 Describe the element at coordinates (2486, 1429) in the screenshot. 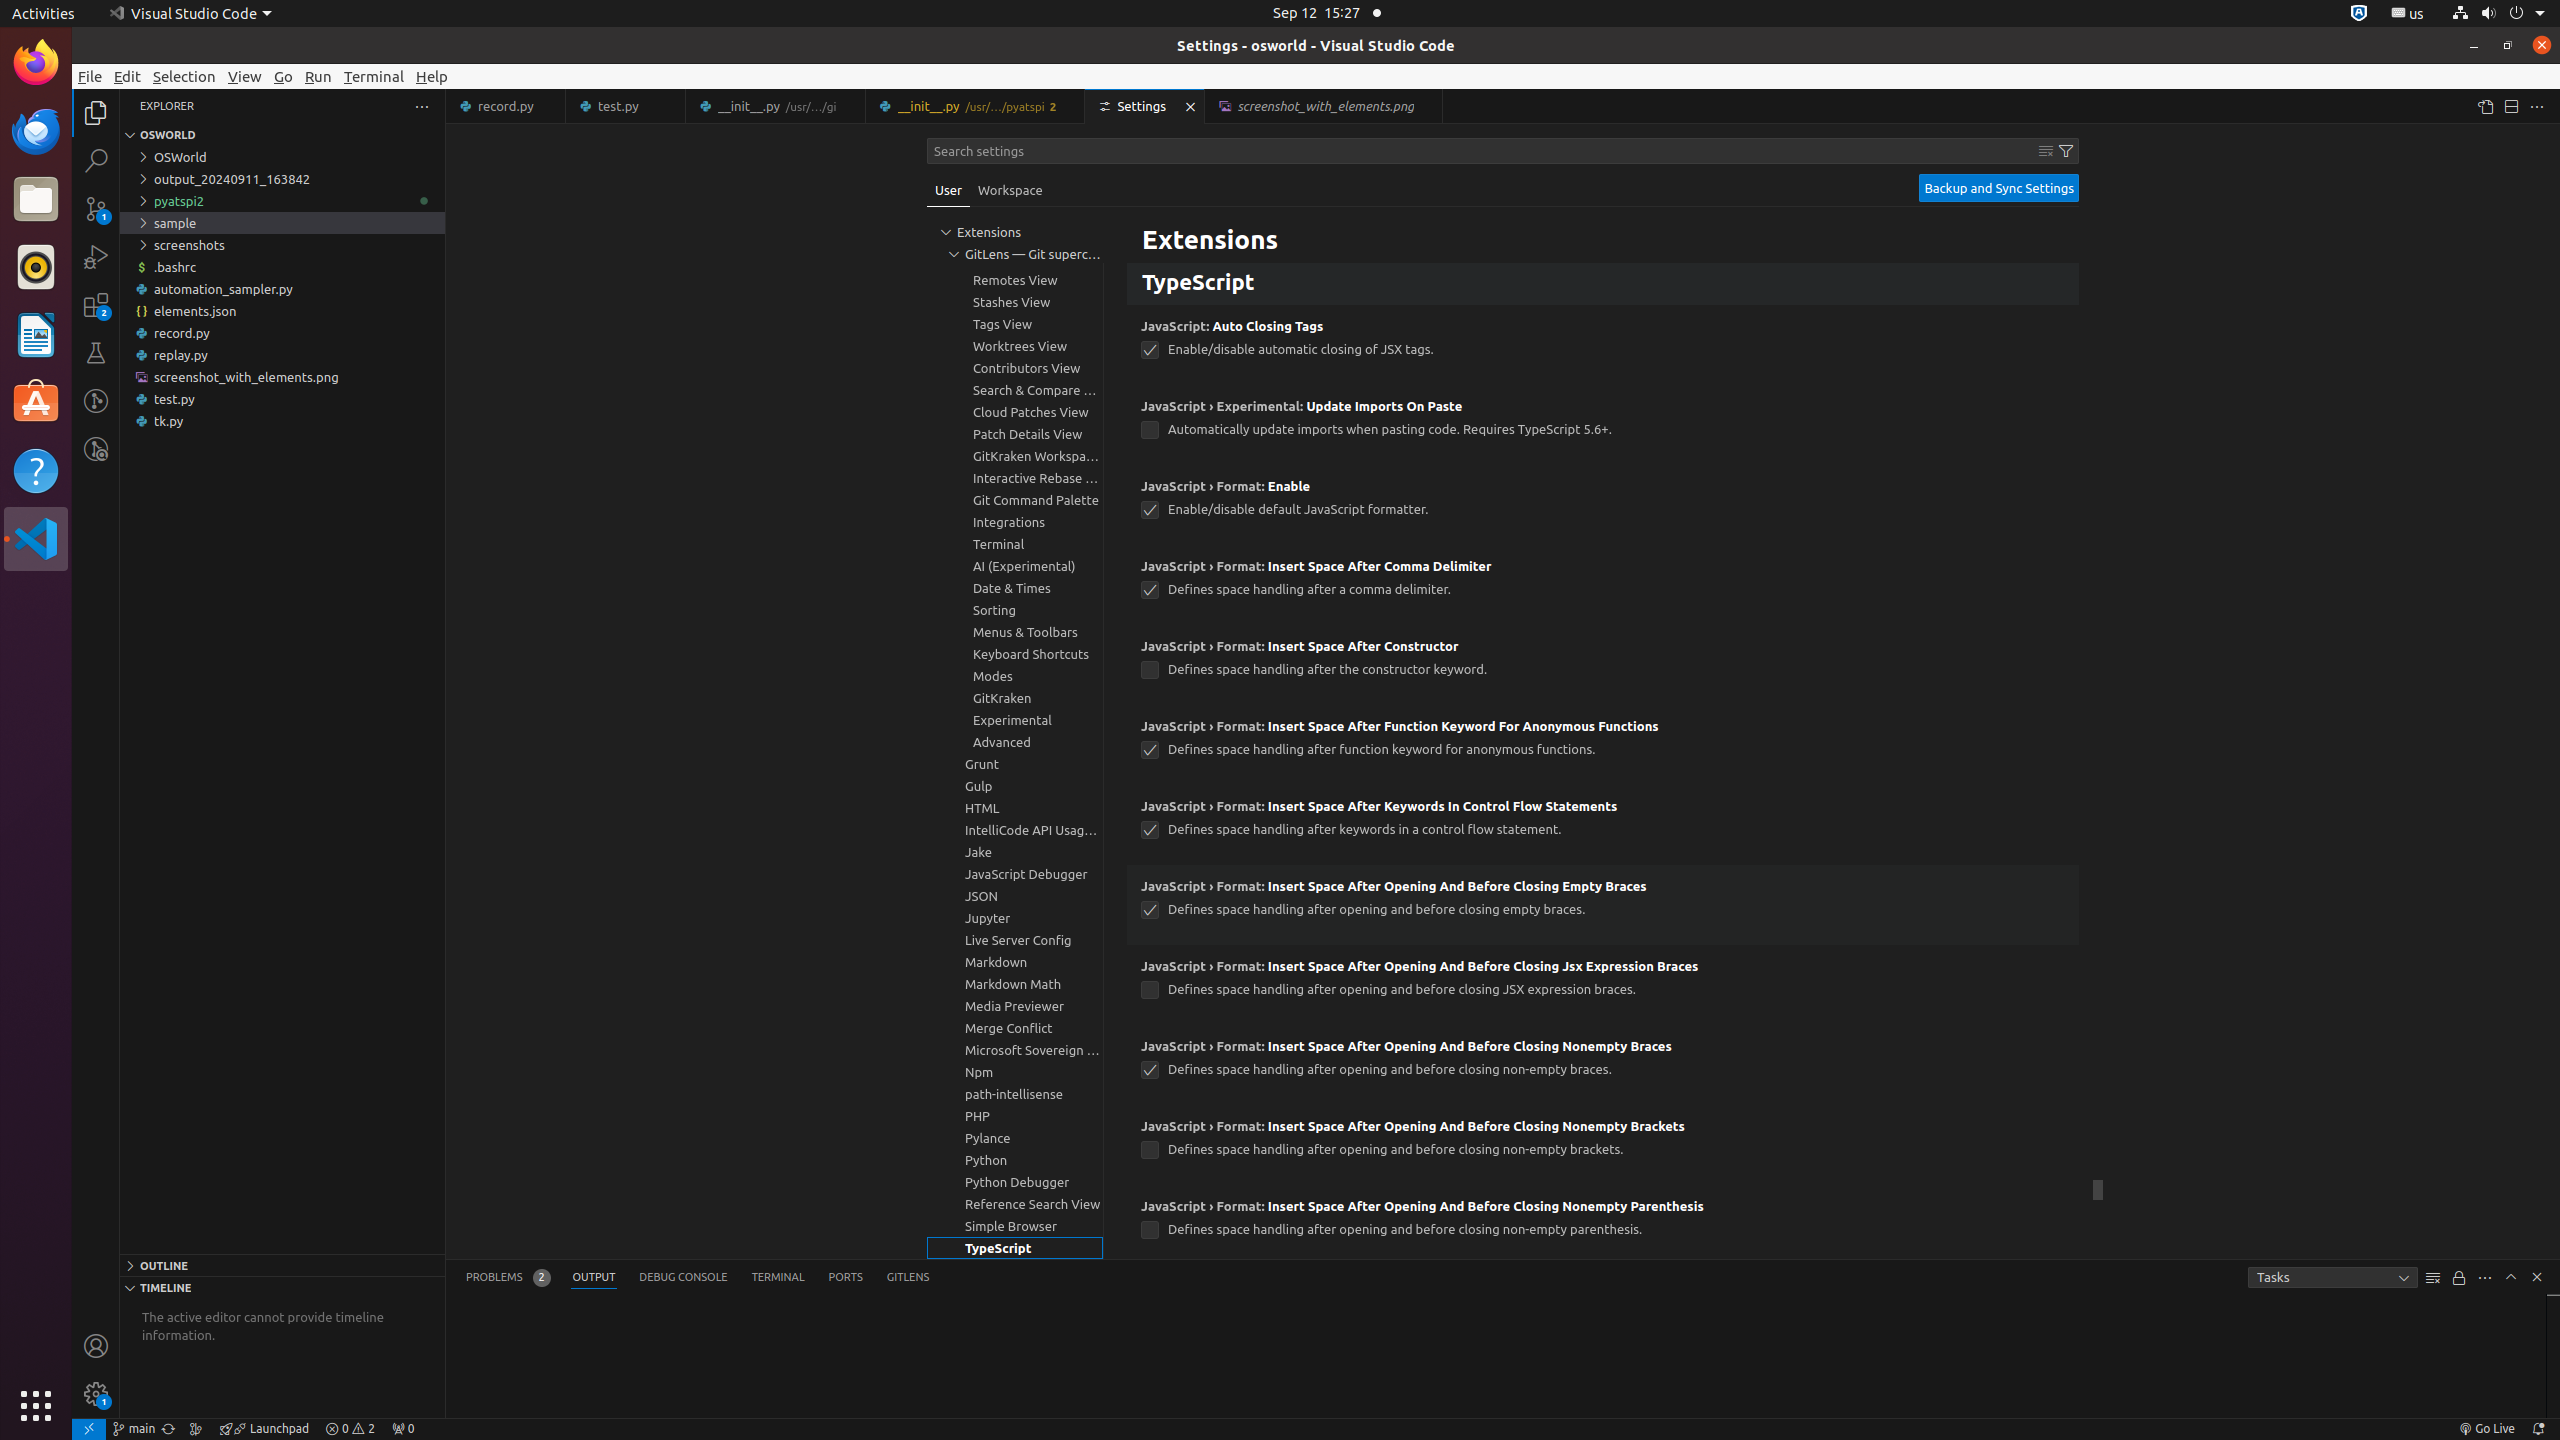

I see `broadcast Go Live, Click to run live server` at that location.